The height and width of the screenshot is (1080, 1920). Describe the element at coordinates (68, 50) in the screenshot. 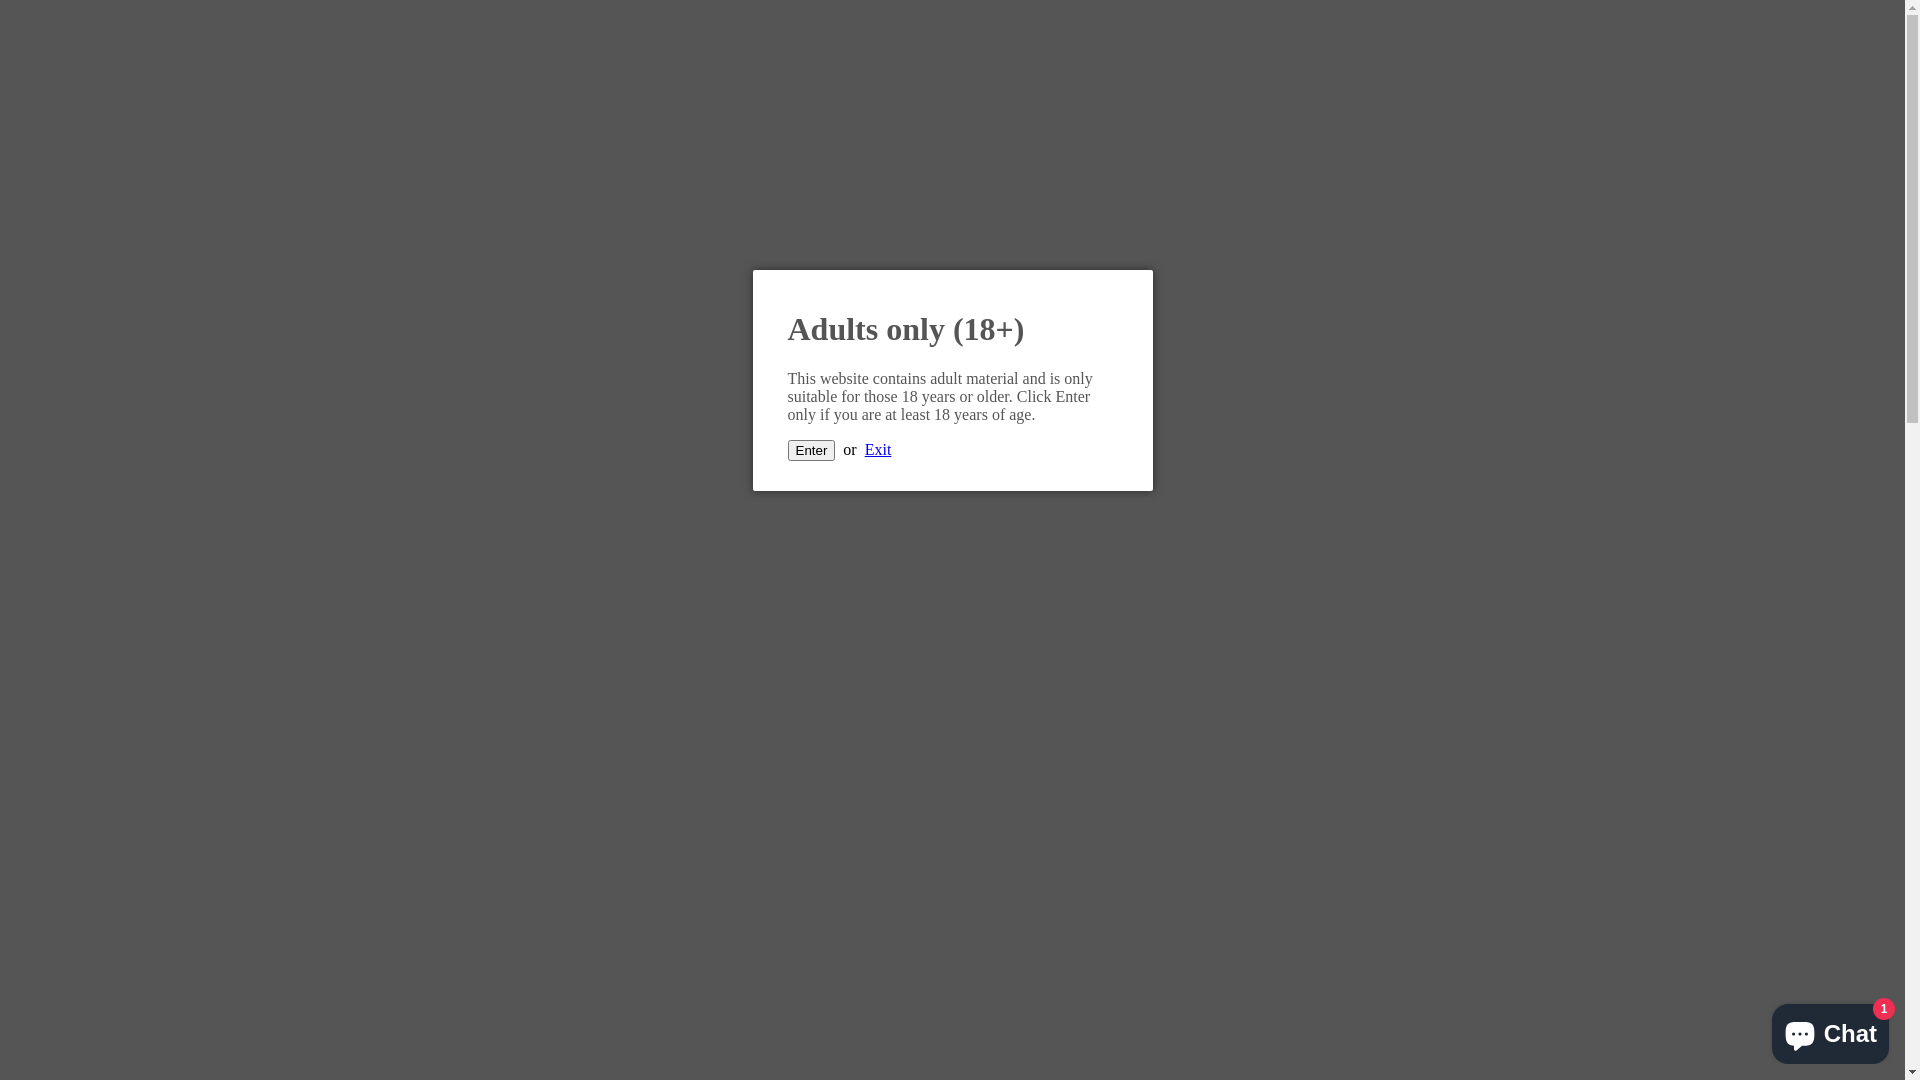

I see `Home` at that location.